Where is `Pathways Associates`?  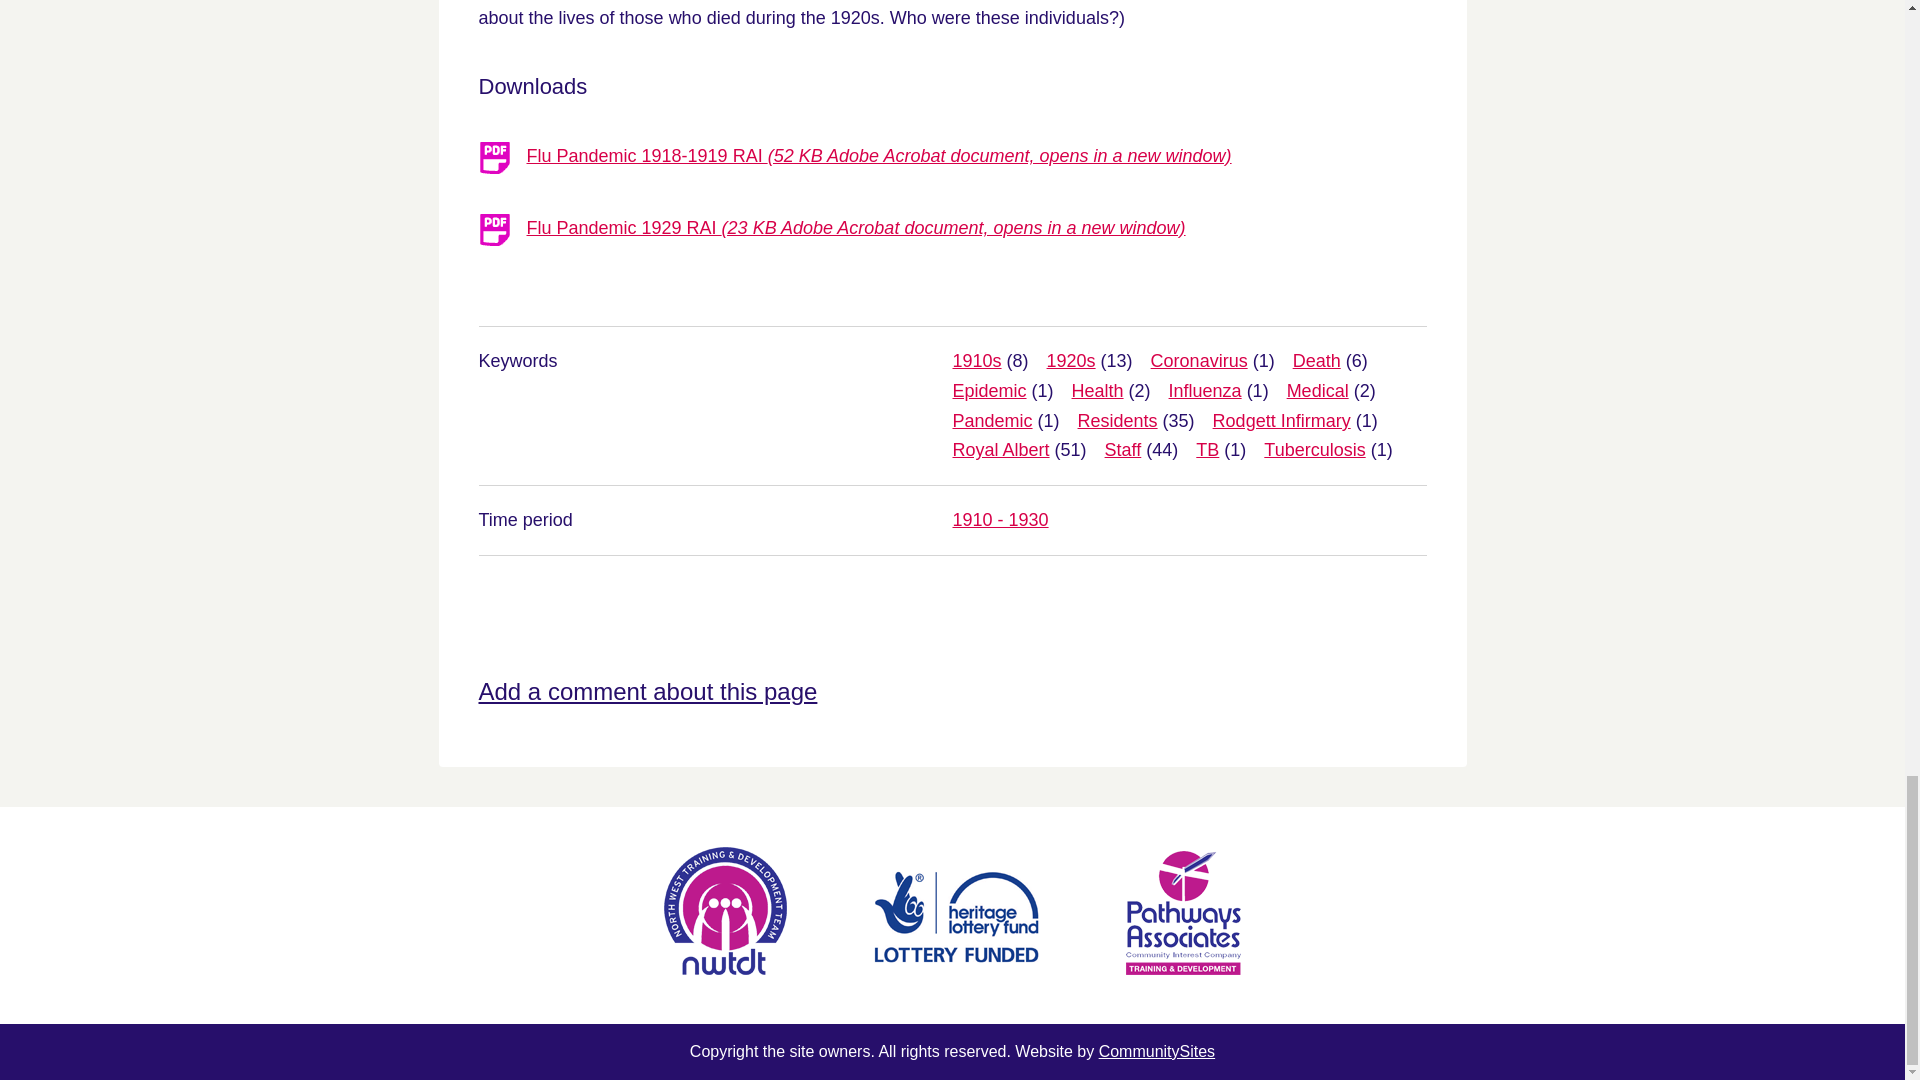
Pathways Associates is located at coordinates (1182, 968).